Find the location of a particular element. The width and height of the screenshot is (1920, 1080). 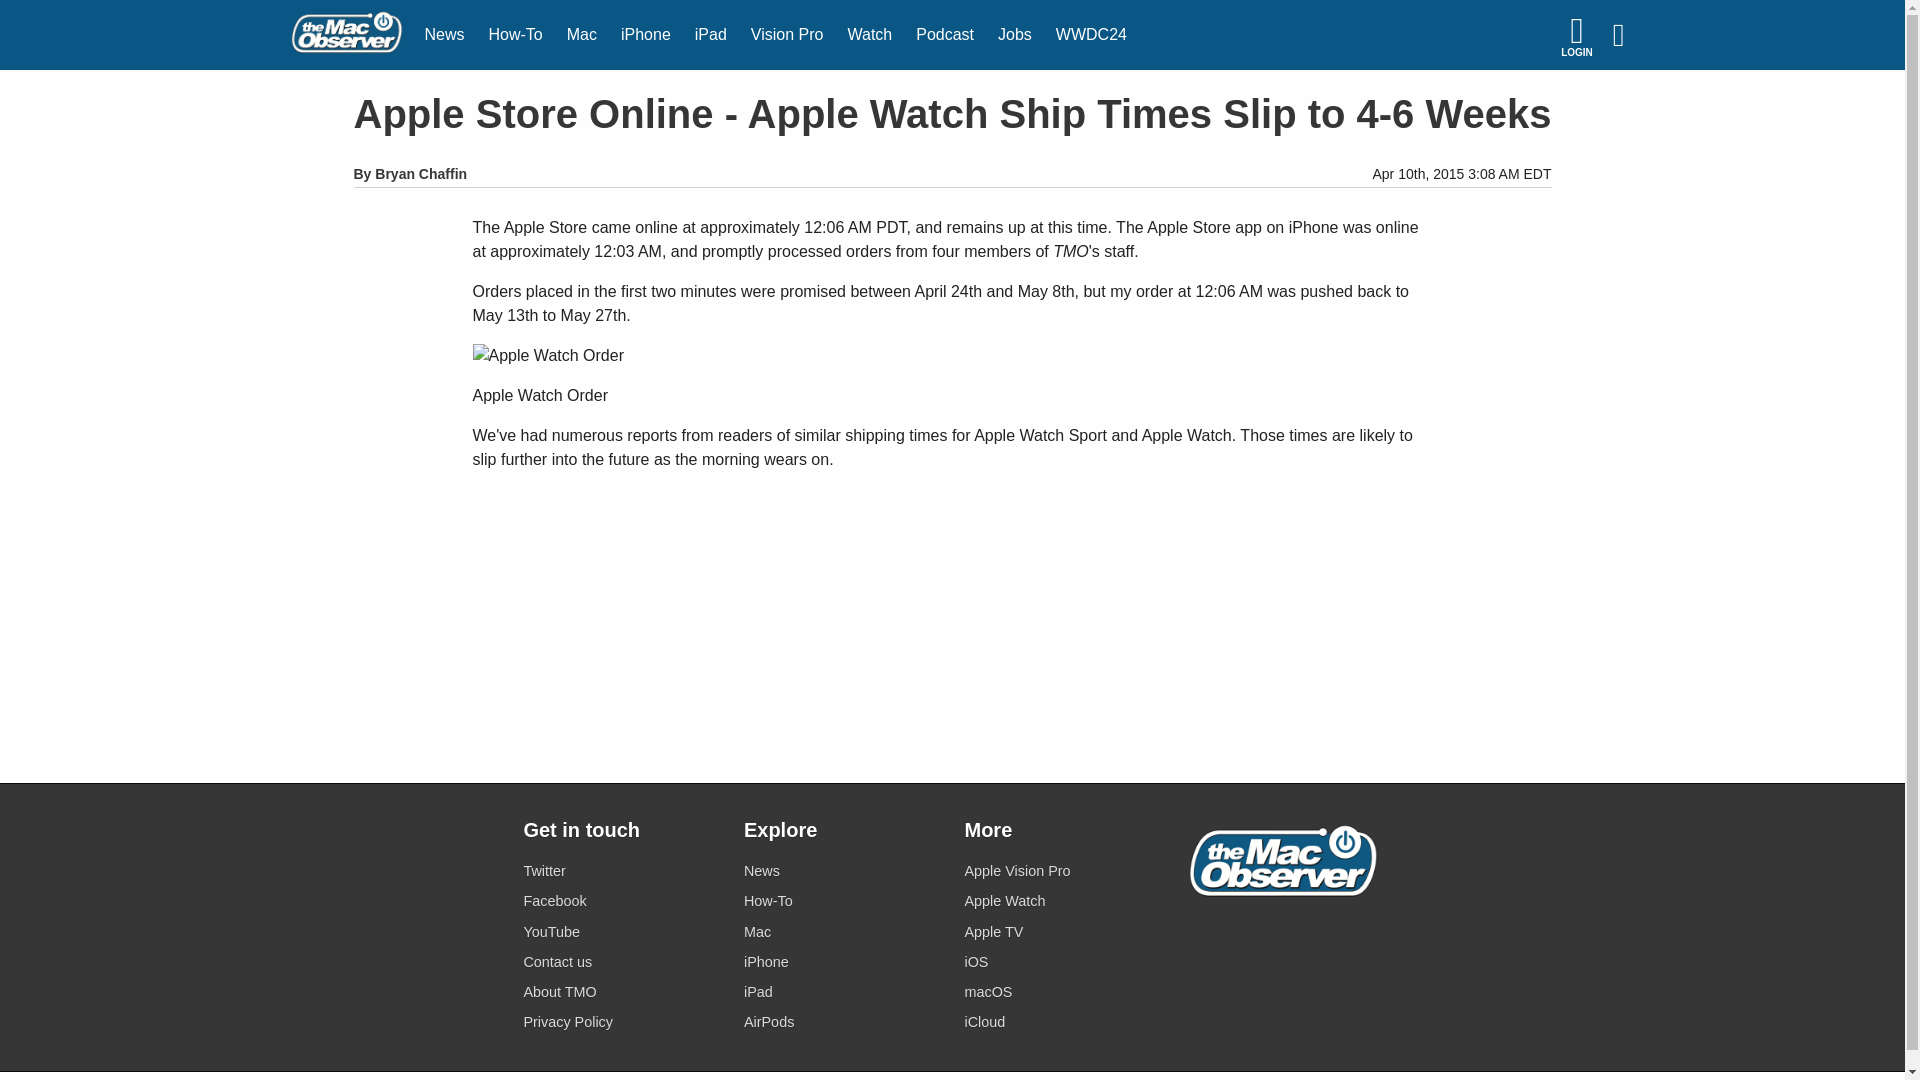

News is located at coordinates (842, 870).